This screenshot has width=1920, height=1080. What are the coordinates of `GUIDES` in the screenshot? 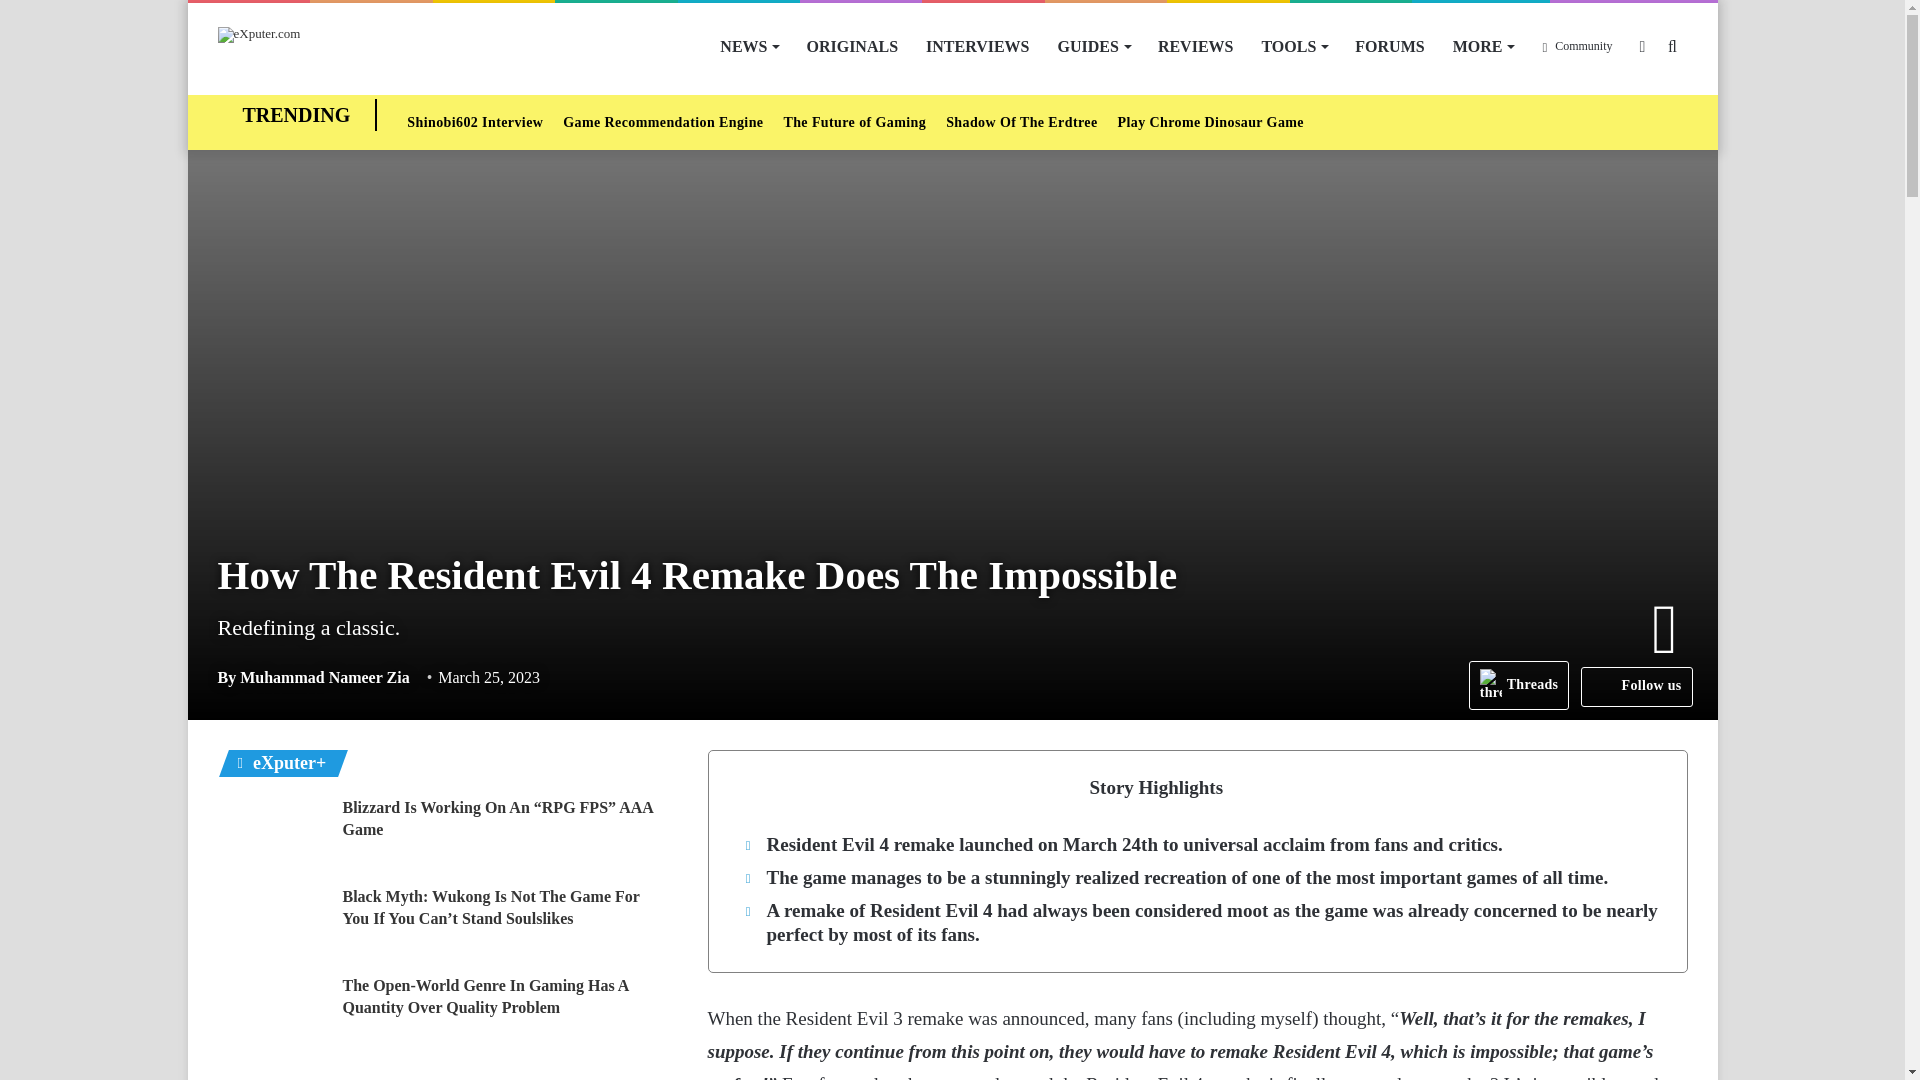 It's located at (1094, 46).